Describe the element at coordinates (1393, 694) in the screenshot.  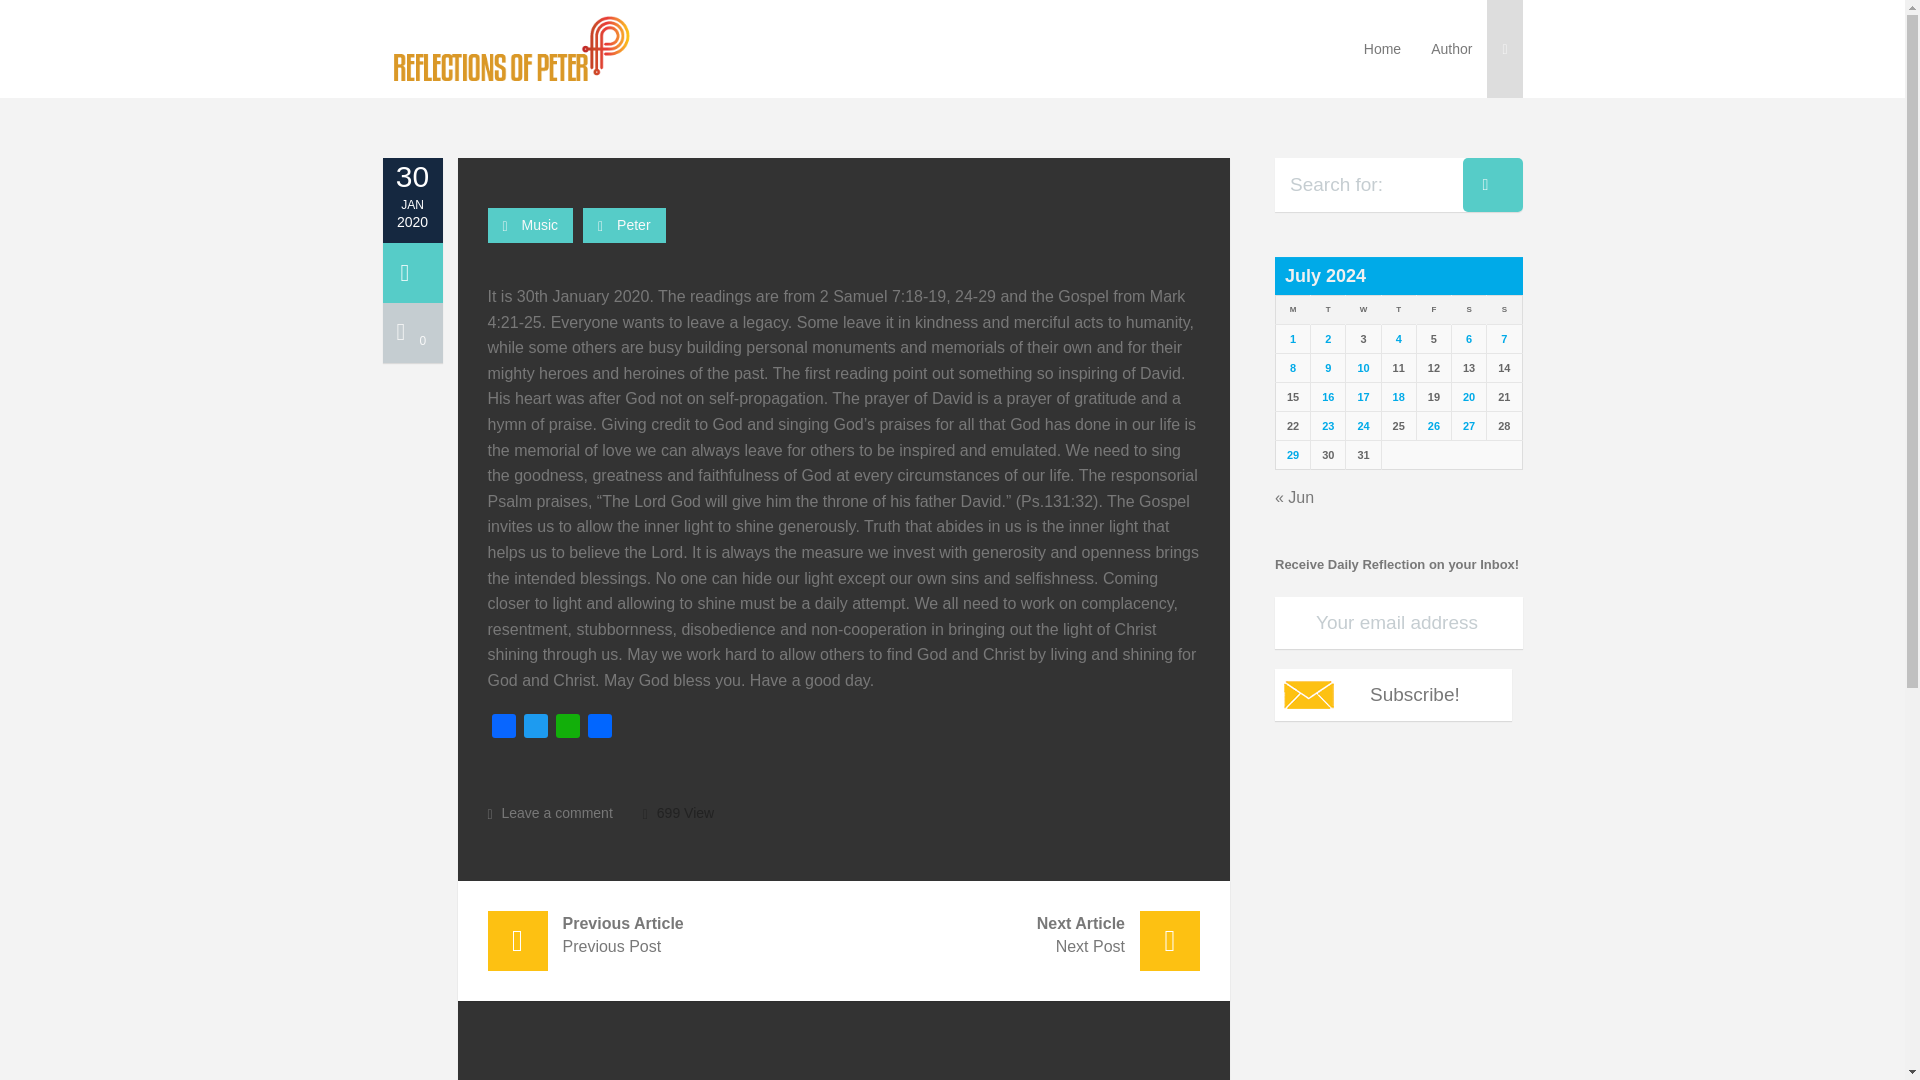
I see `Subscribe!       ` at that location.